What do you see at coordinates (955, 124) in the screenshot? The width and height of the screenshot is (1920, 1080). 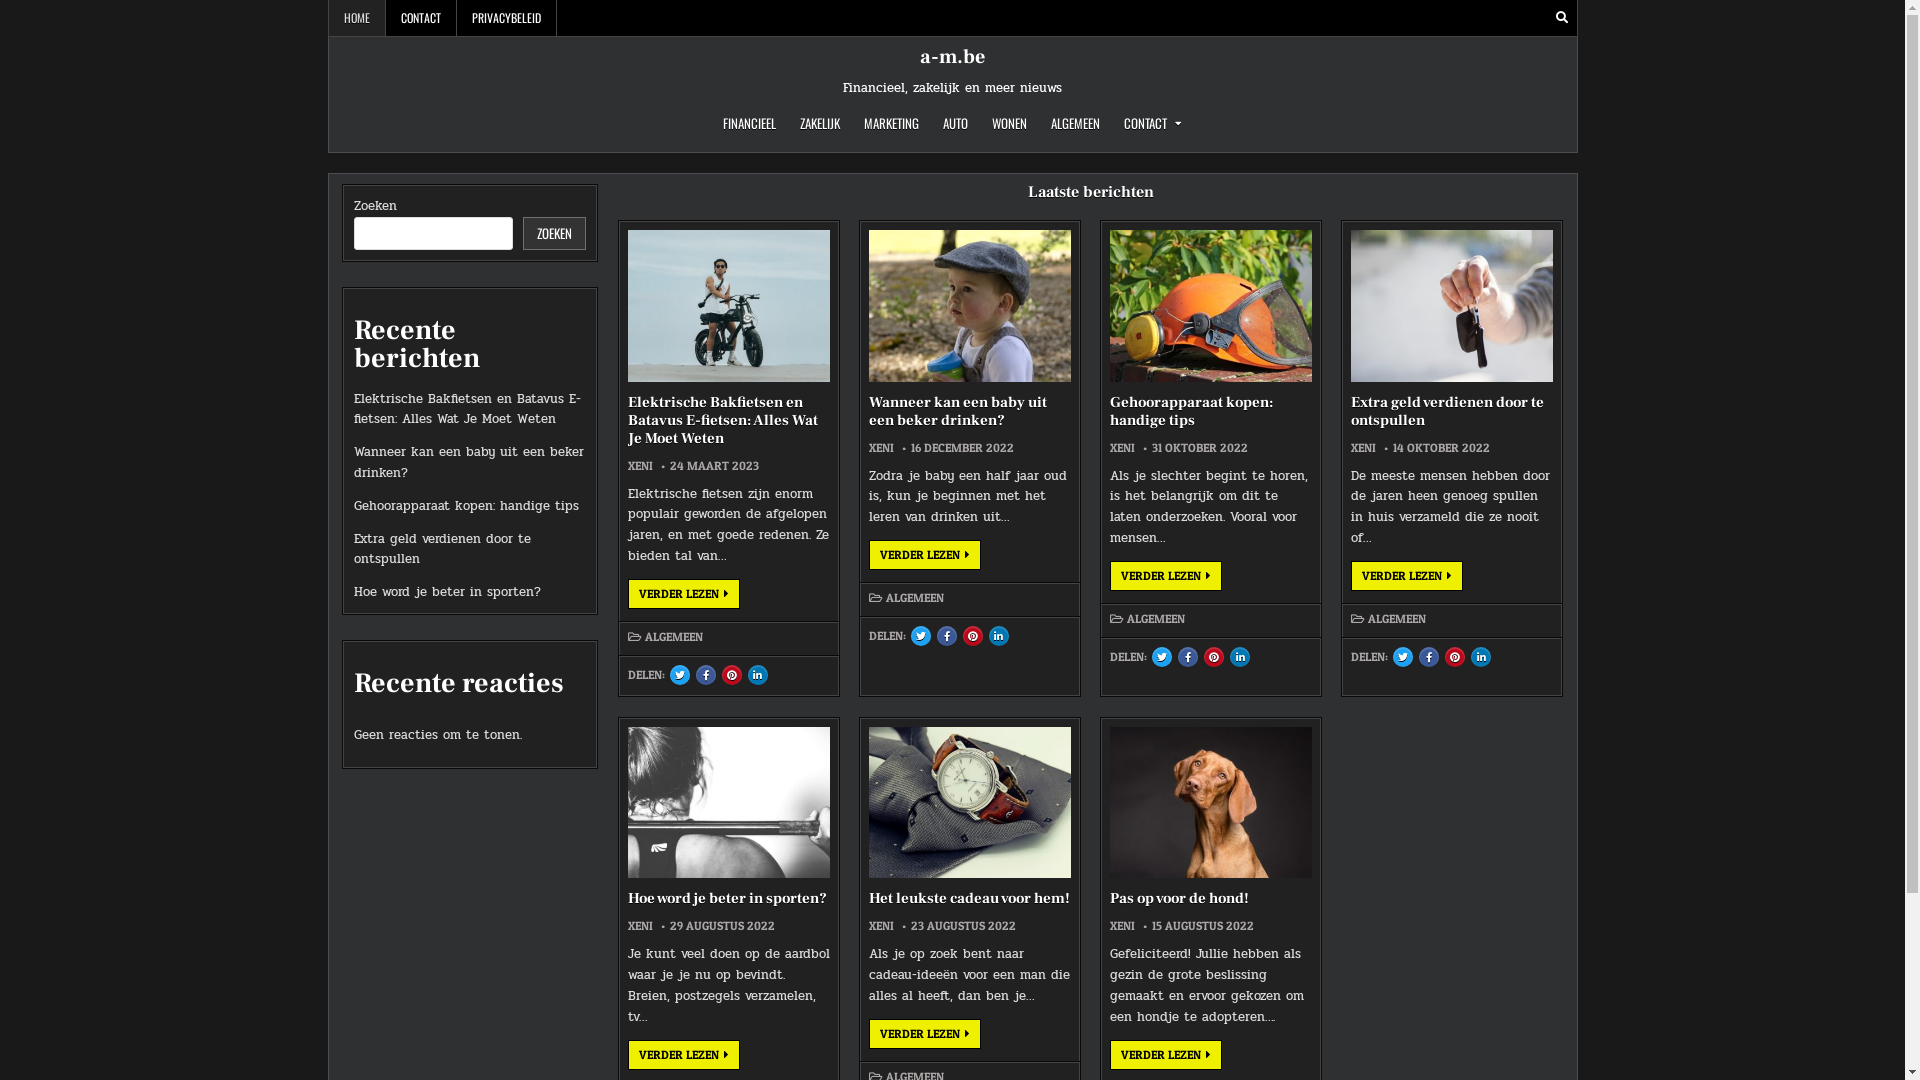 I see `AUTO` at bounding box center [955, 124].